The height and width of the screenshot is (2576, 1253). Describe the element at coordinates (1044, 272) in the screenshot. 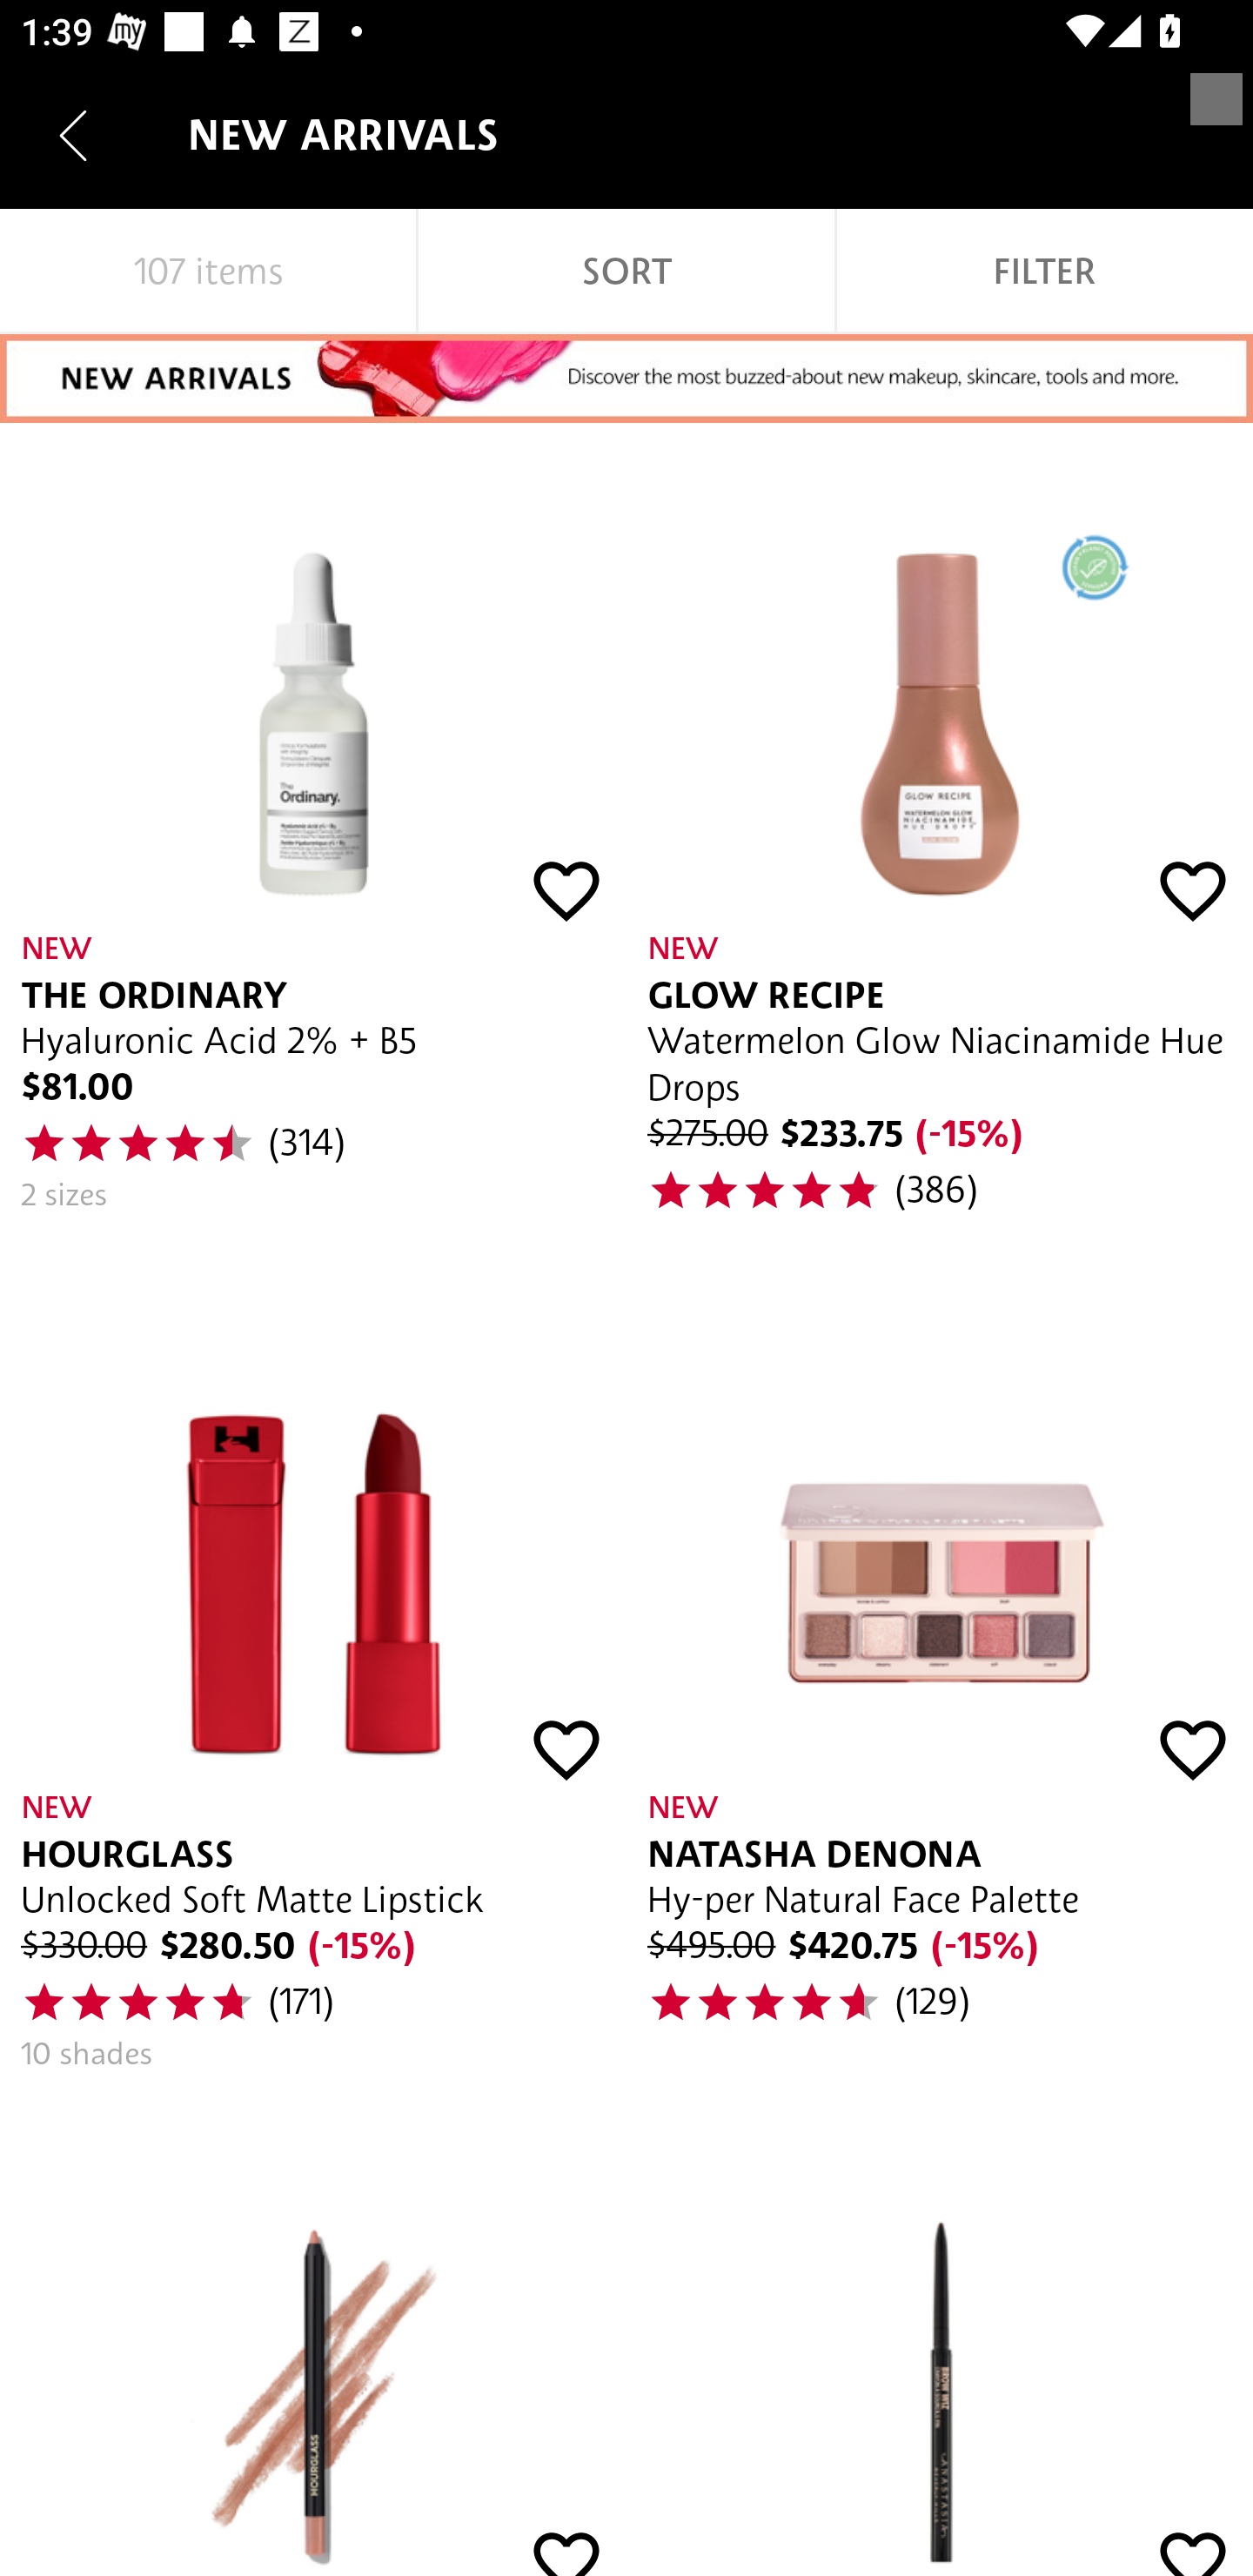

I see `FILTER` at that location.